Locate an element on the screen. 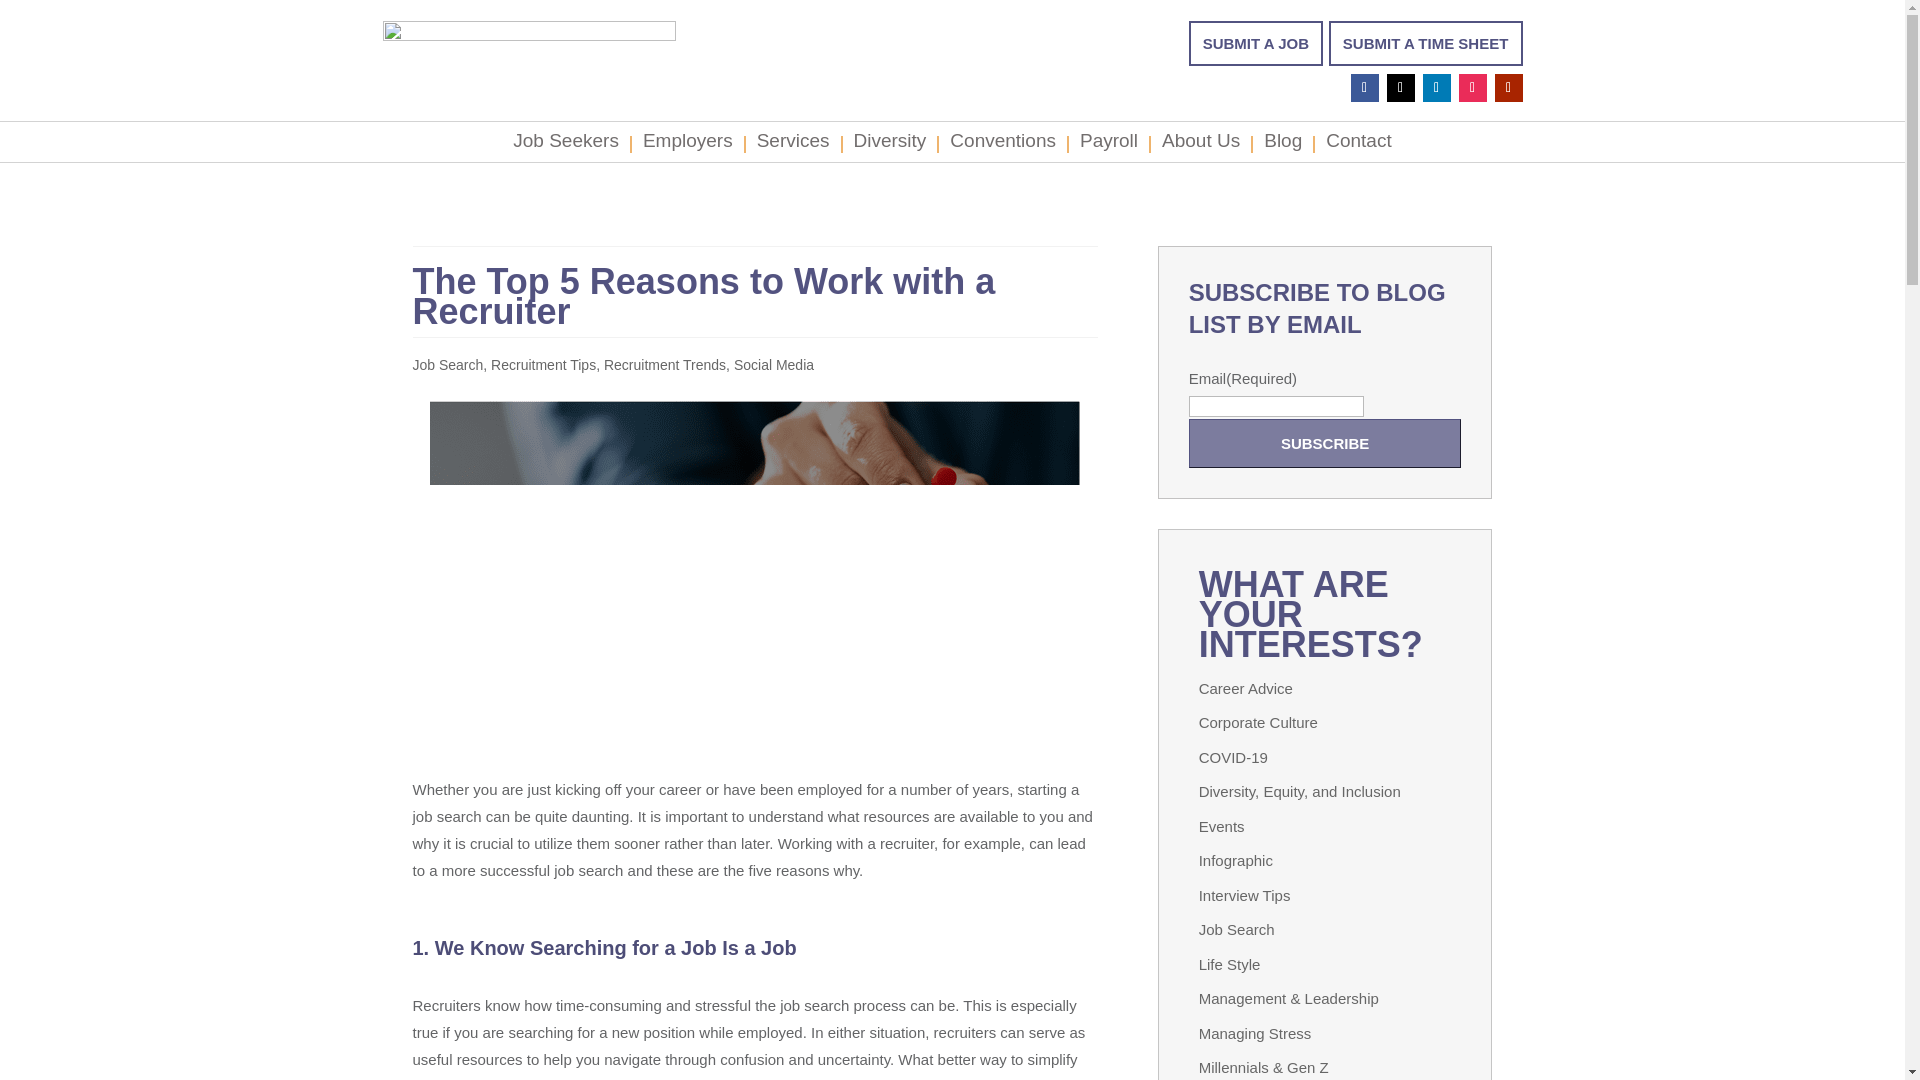 This screenshot has width=1920, height=1080. Follow on Facebook is located at coordinates (1364, 88).